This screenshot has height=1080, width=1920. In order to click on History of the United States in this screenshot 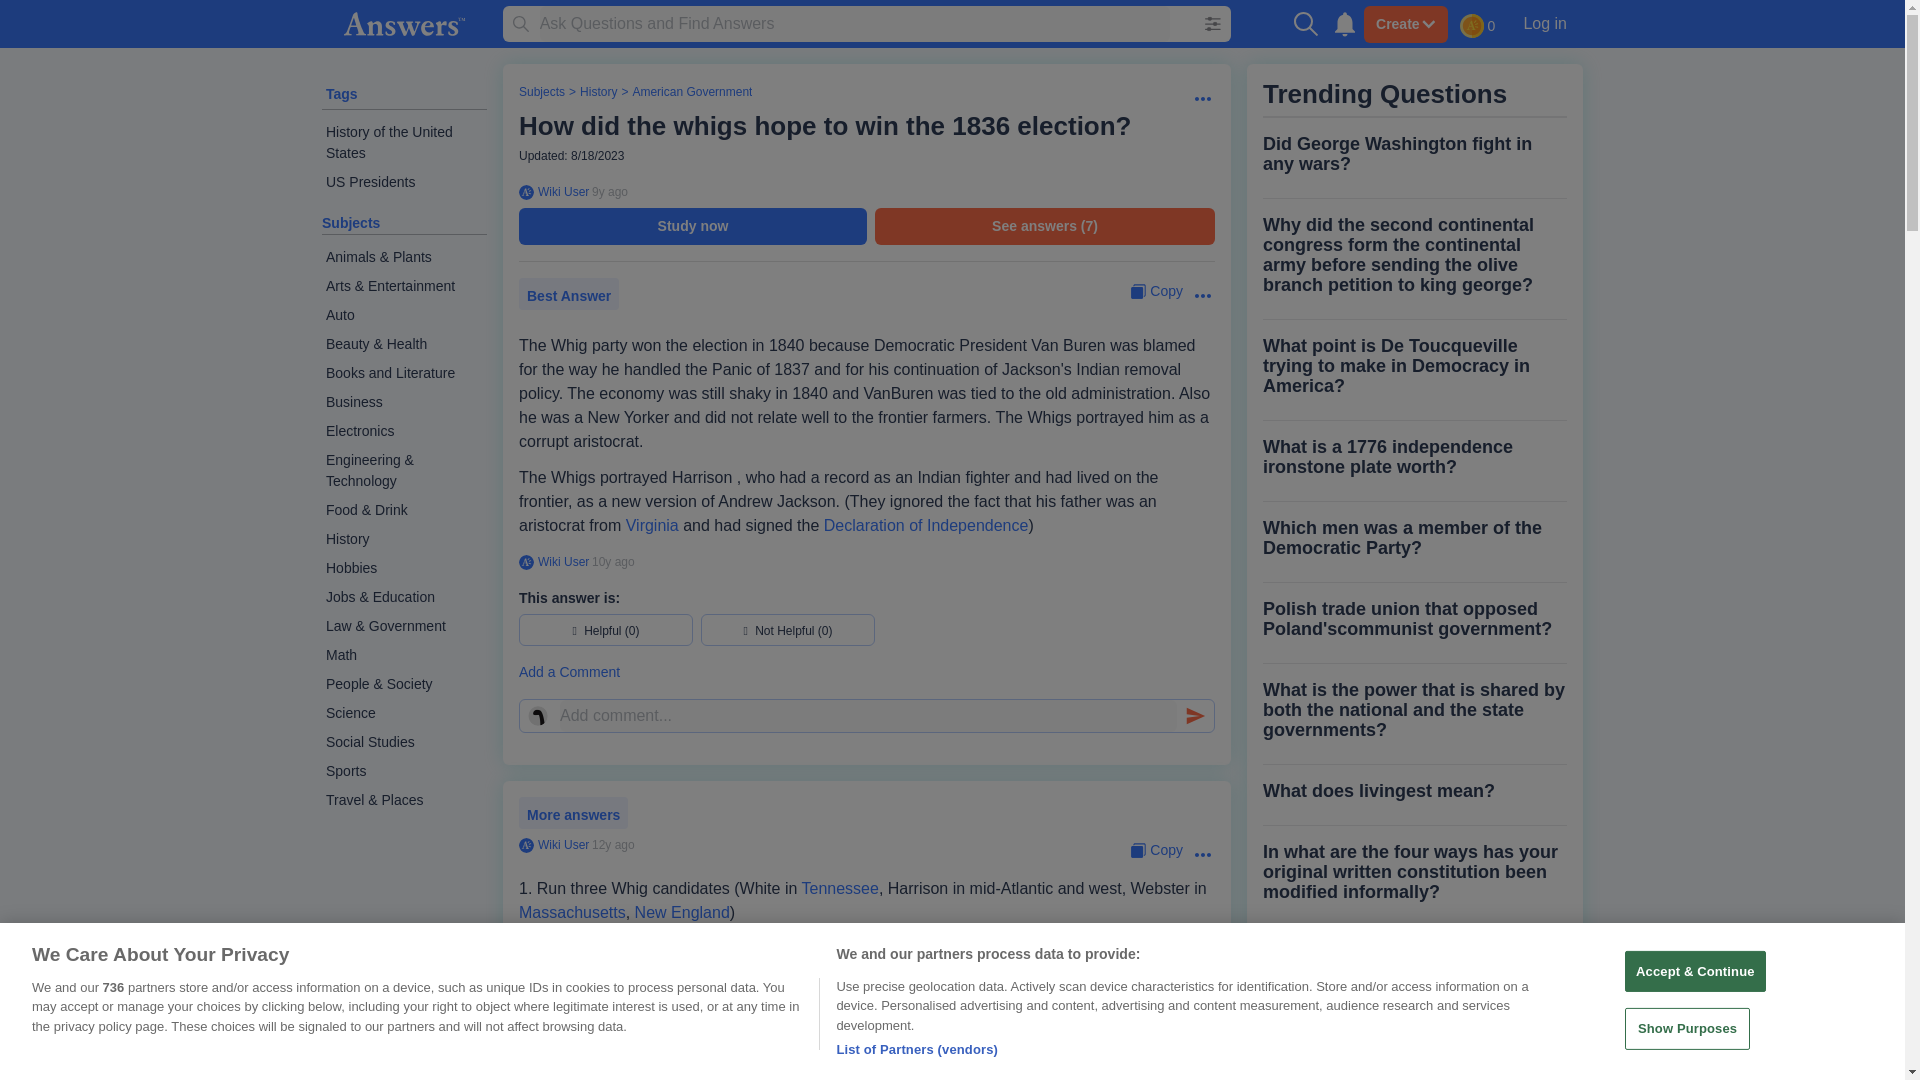, I will do `click(404, 142)`.